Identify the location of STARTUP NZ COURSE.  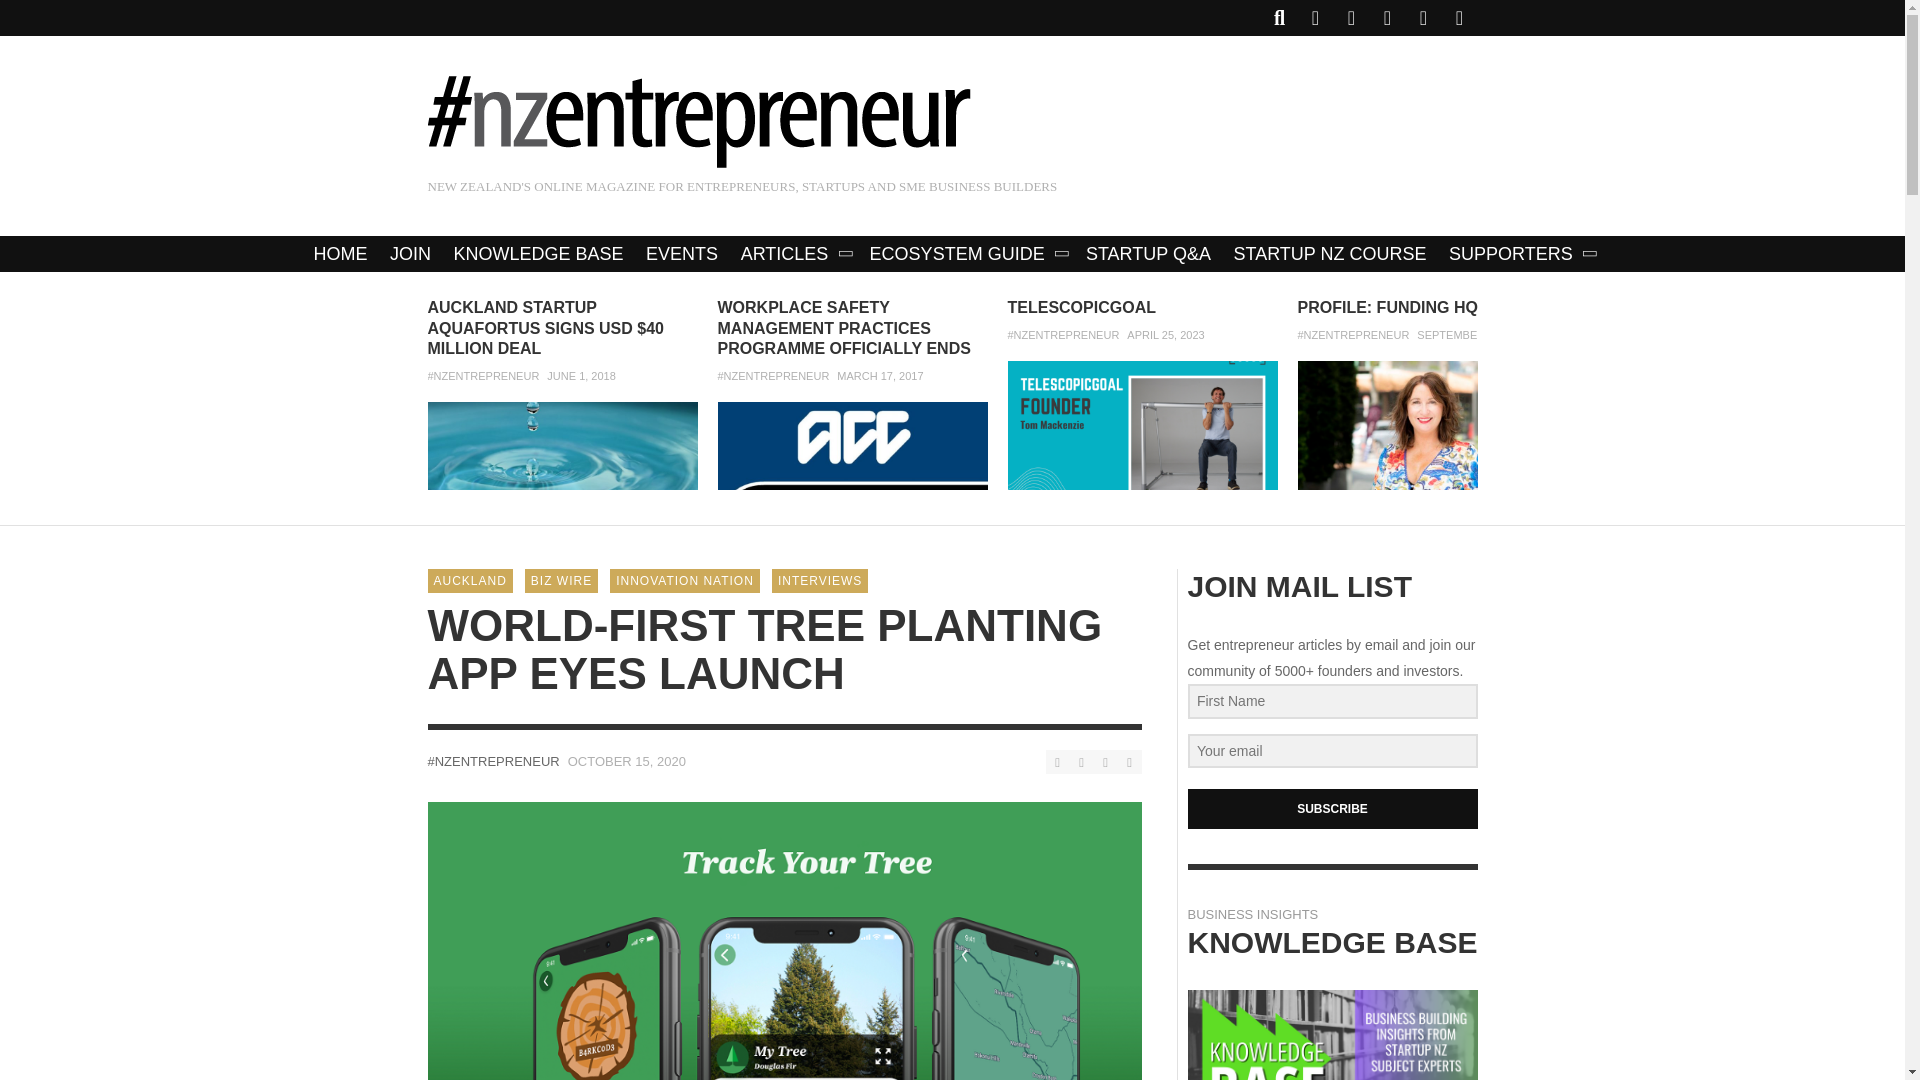
(1330, 254).